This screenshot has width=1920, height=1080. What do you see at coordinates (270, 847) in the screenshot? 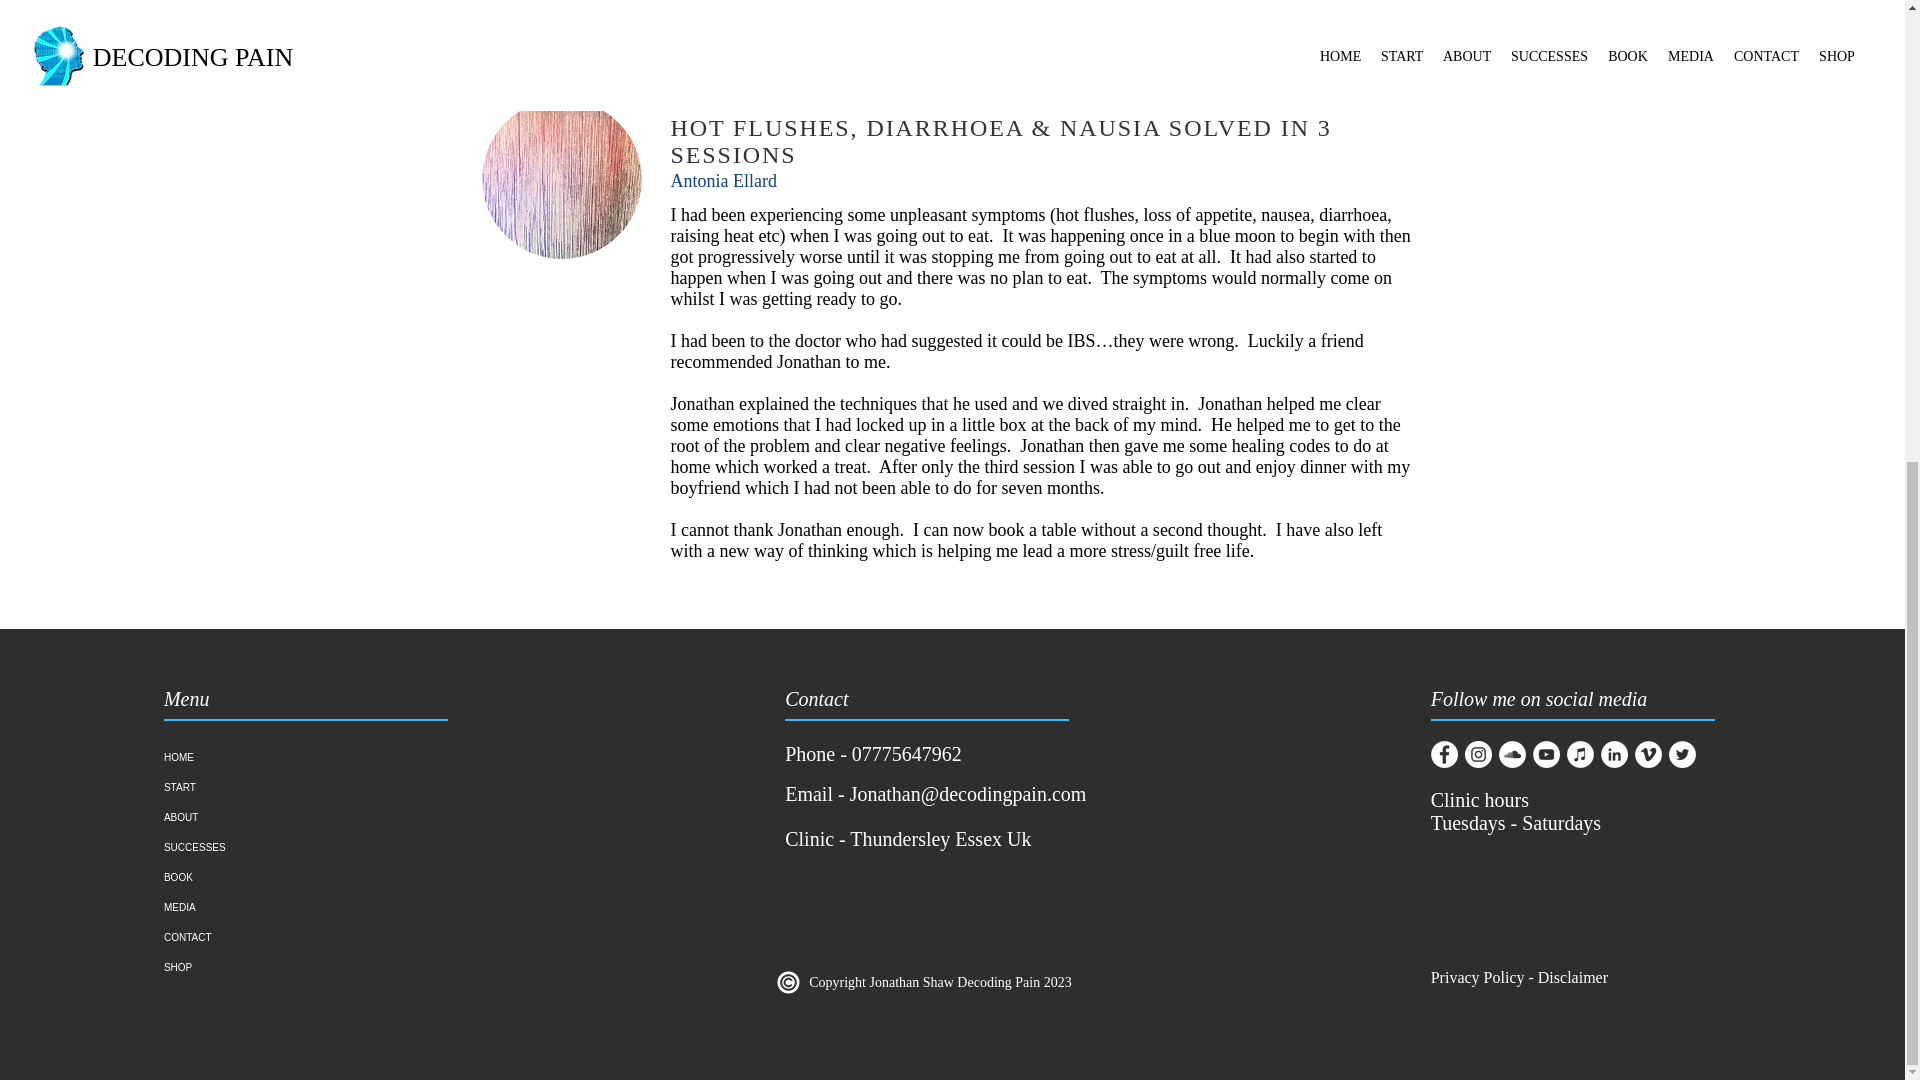
I see `SUCCESSES` at bounding box center [270, 847].